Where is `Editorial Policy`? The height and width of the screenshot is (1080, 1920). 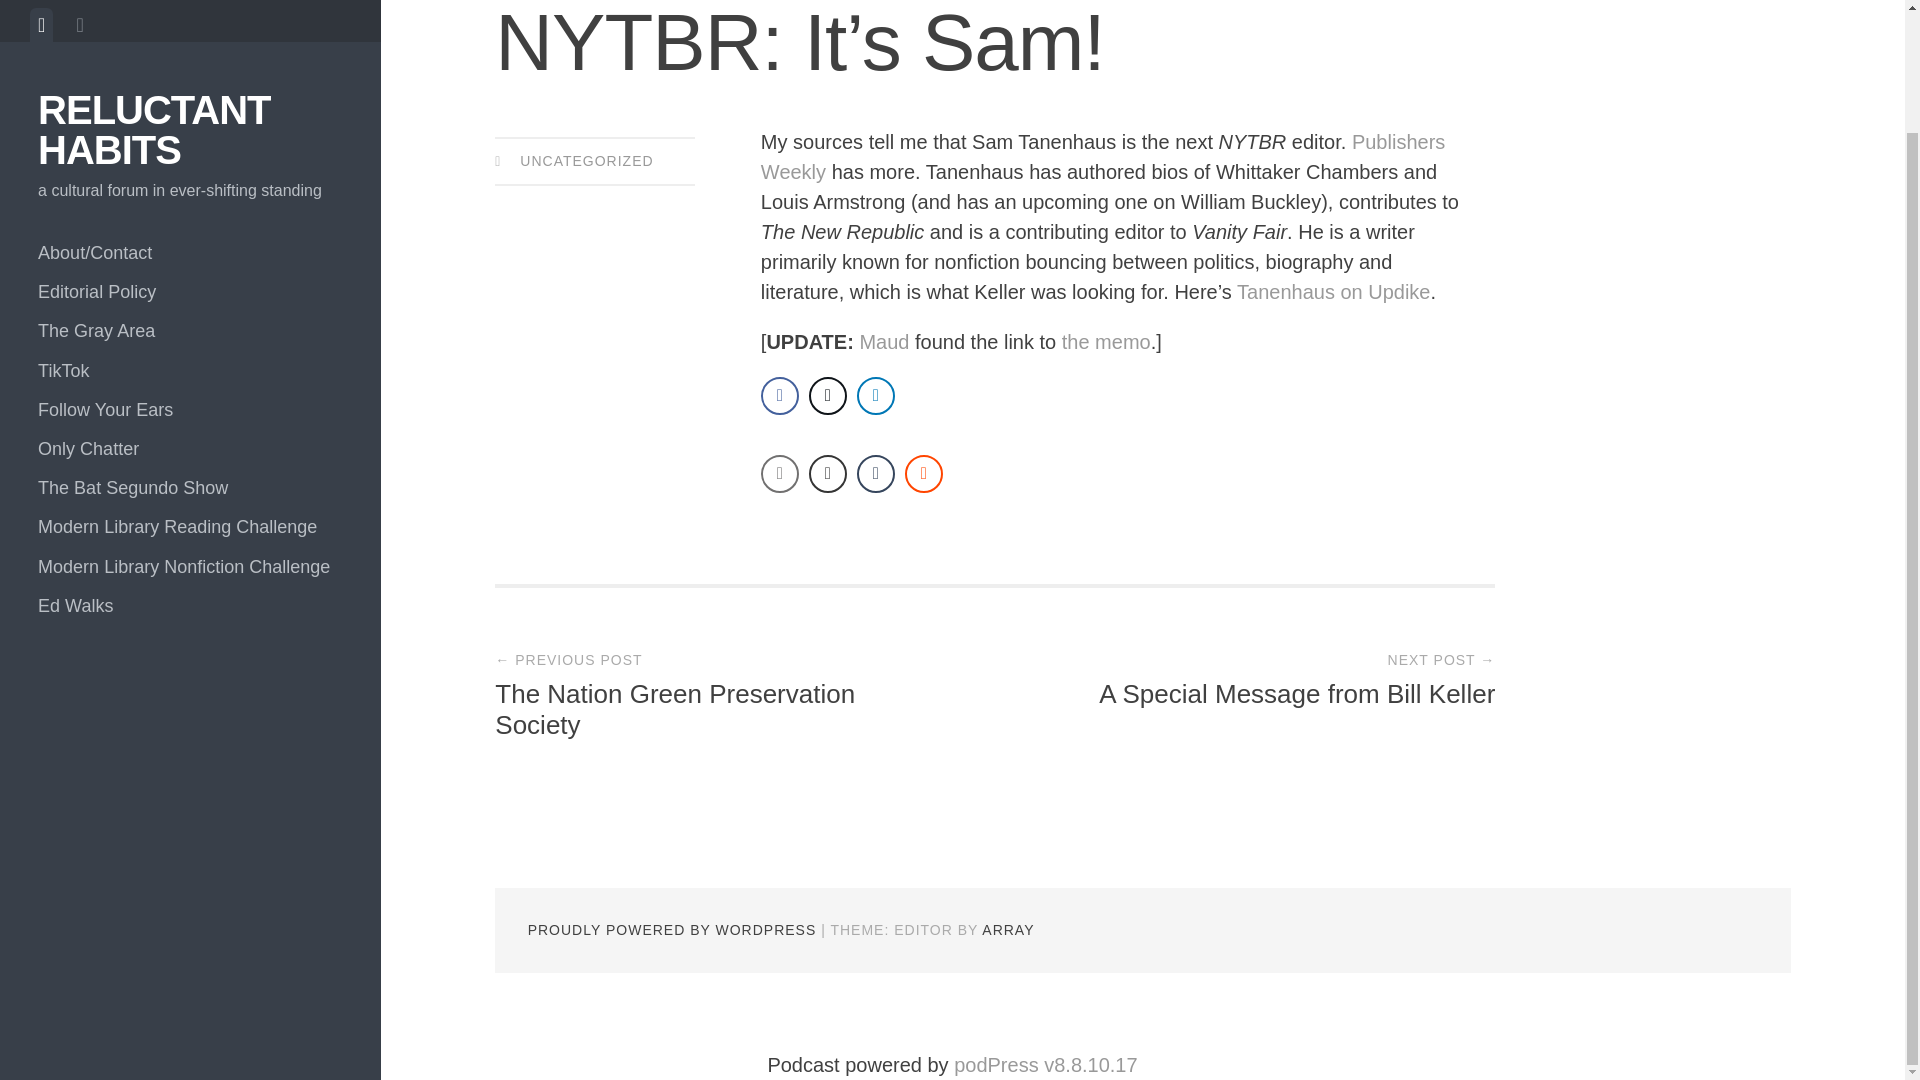 Editorial Policy is located at coordinates (190, 155).